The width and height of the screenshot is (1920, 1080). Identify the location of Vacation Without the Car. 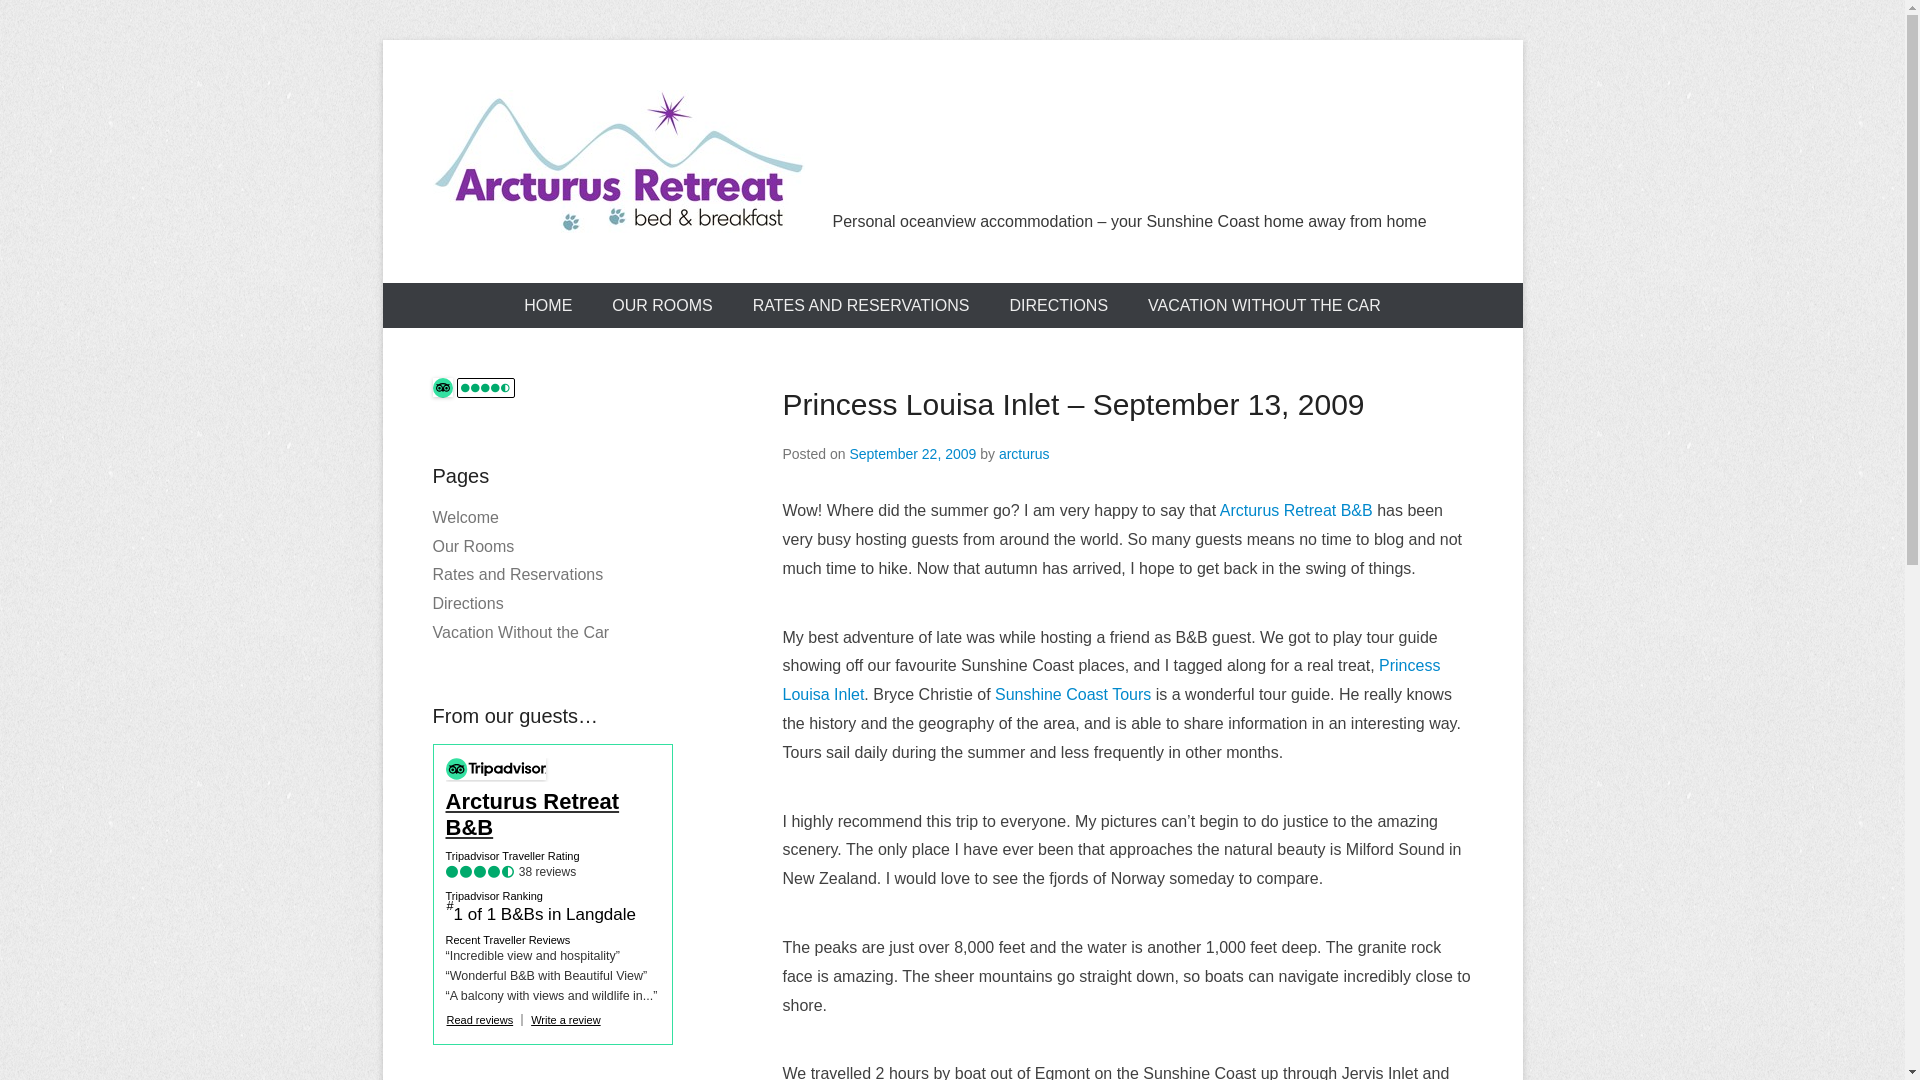
(520, 632).